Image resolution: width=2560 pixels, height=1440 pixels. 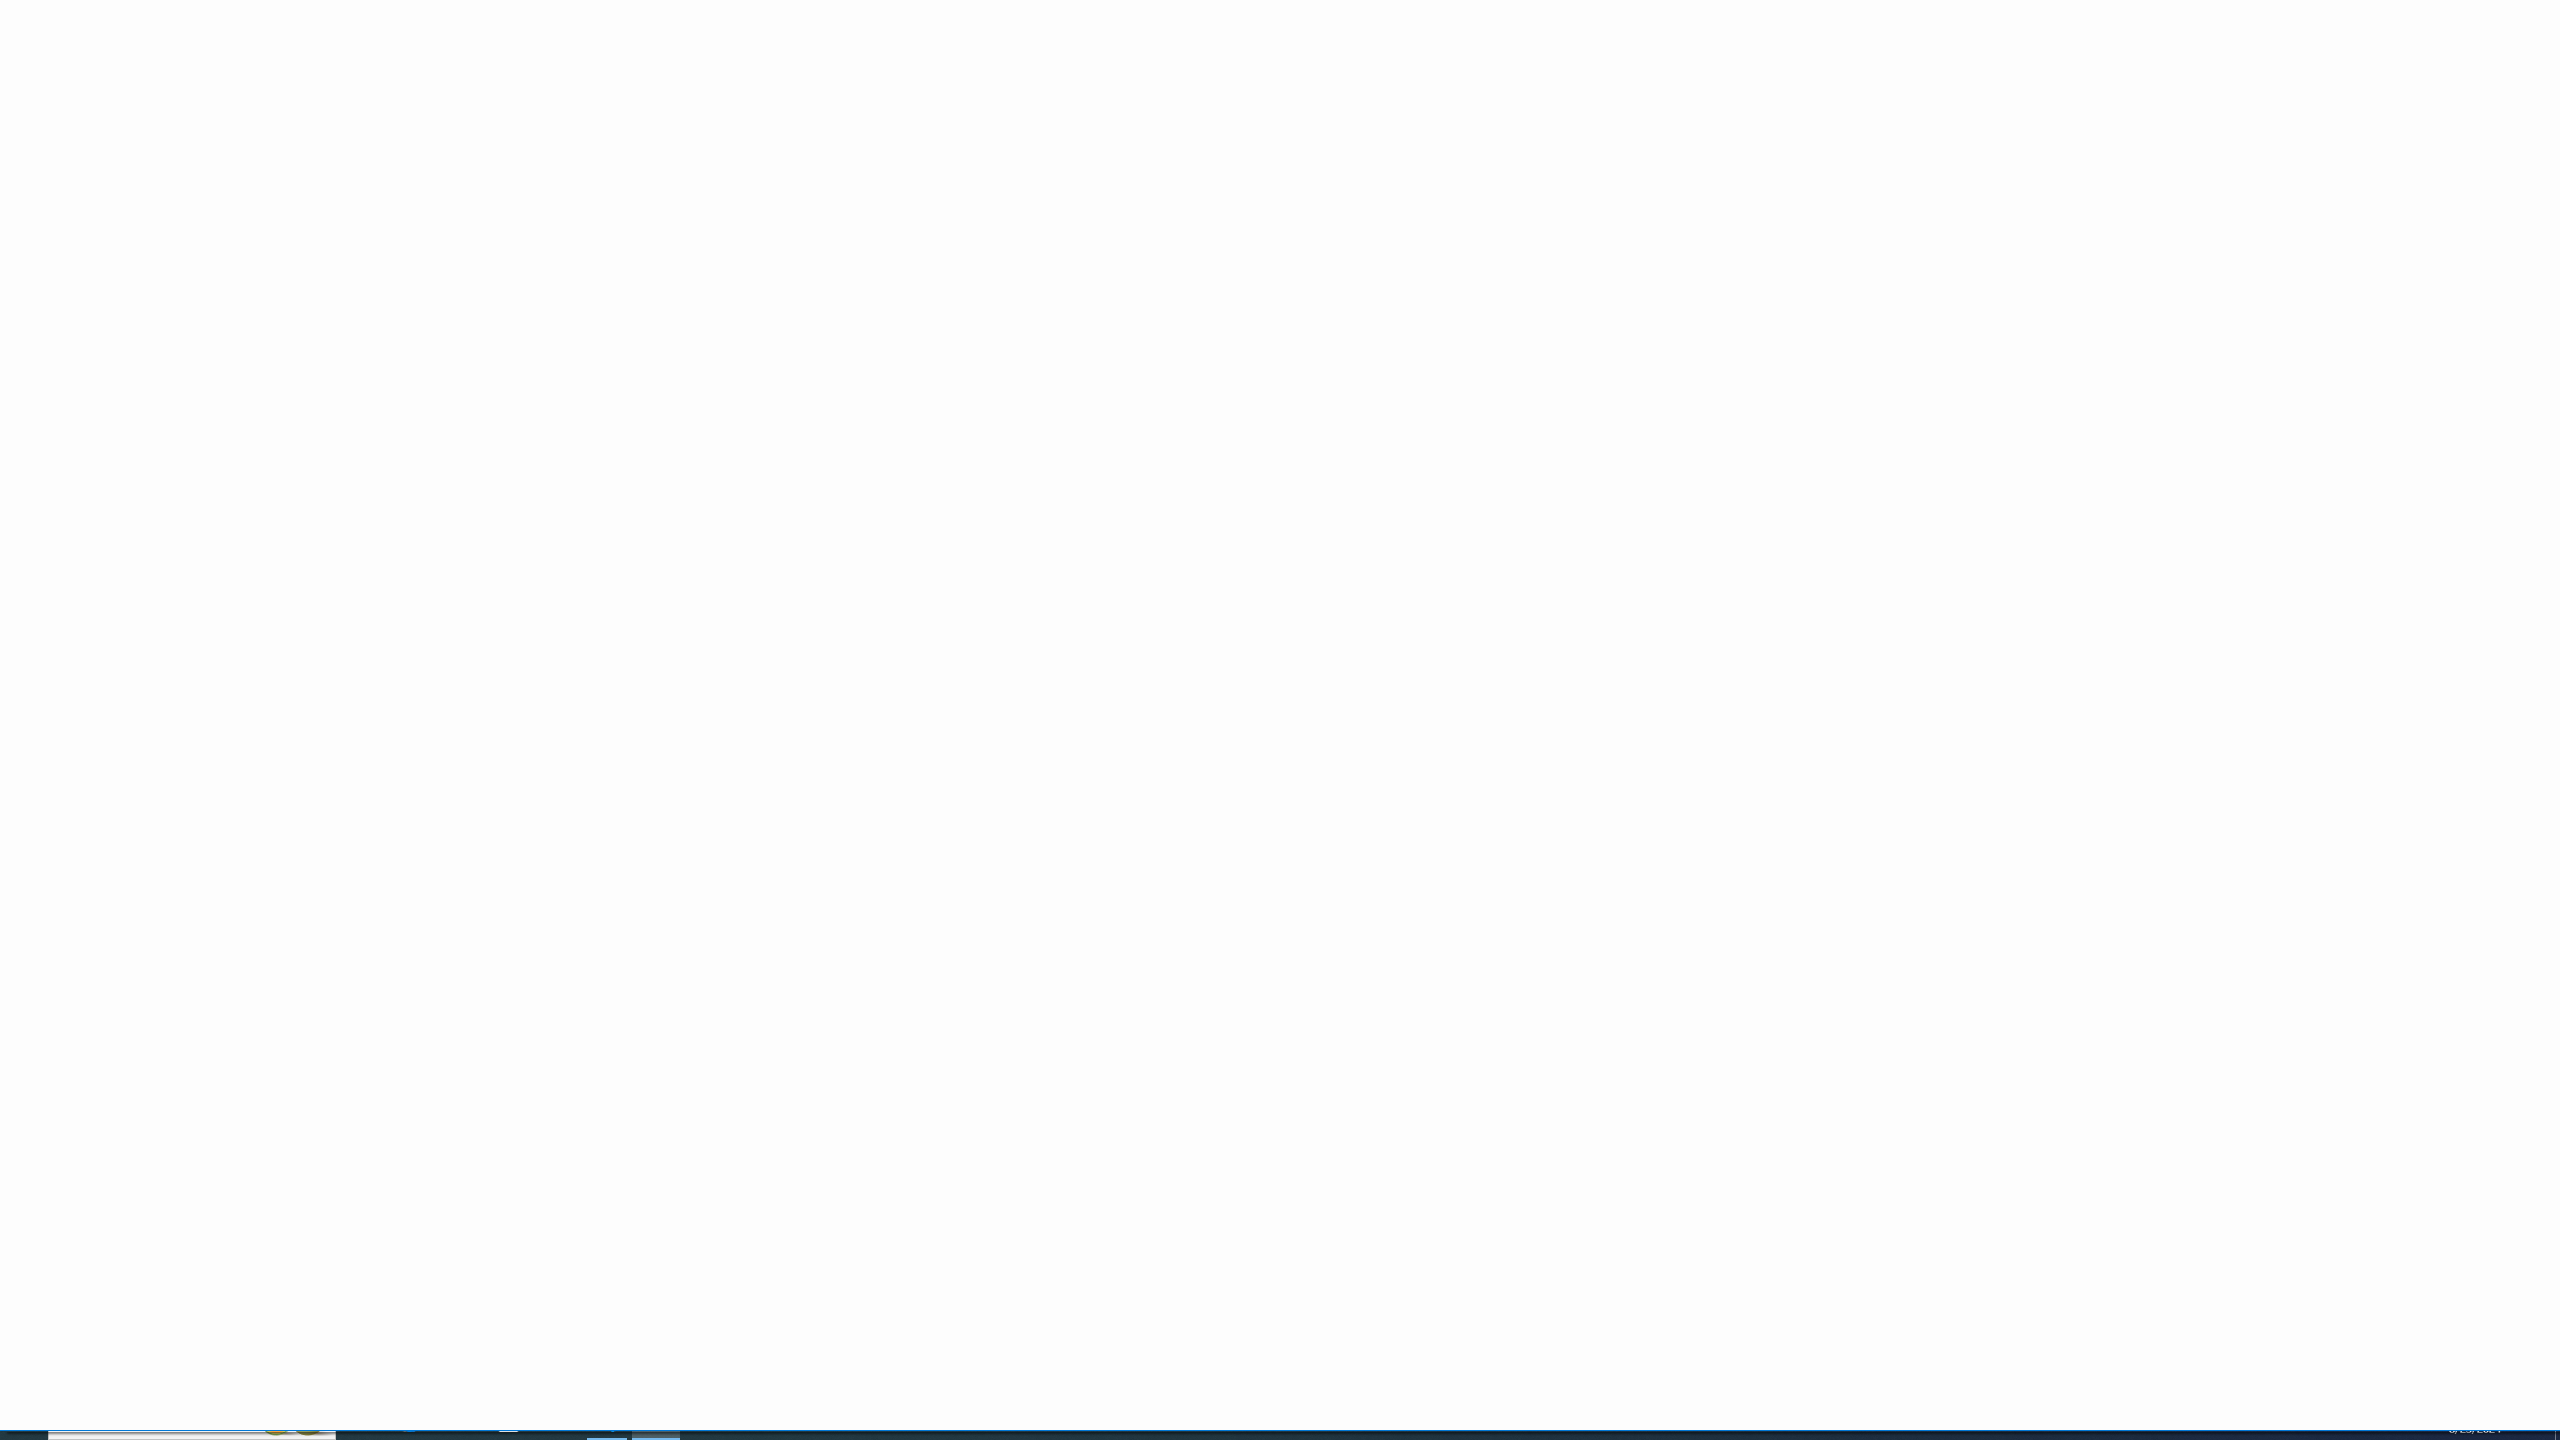 What do you see at coordinates (1560, 120) in the screenshot?
I see `Cell Styles` at bounding box center [1560, 120].